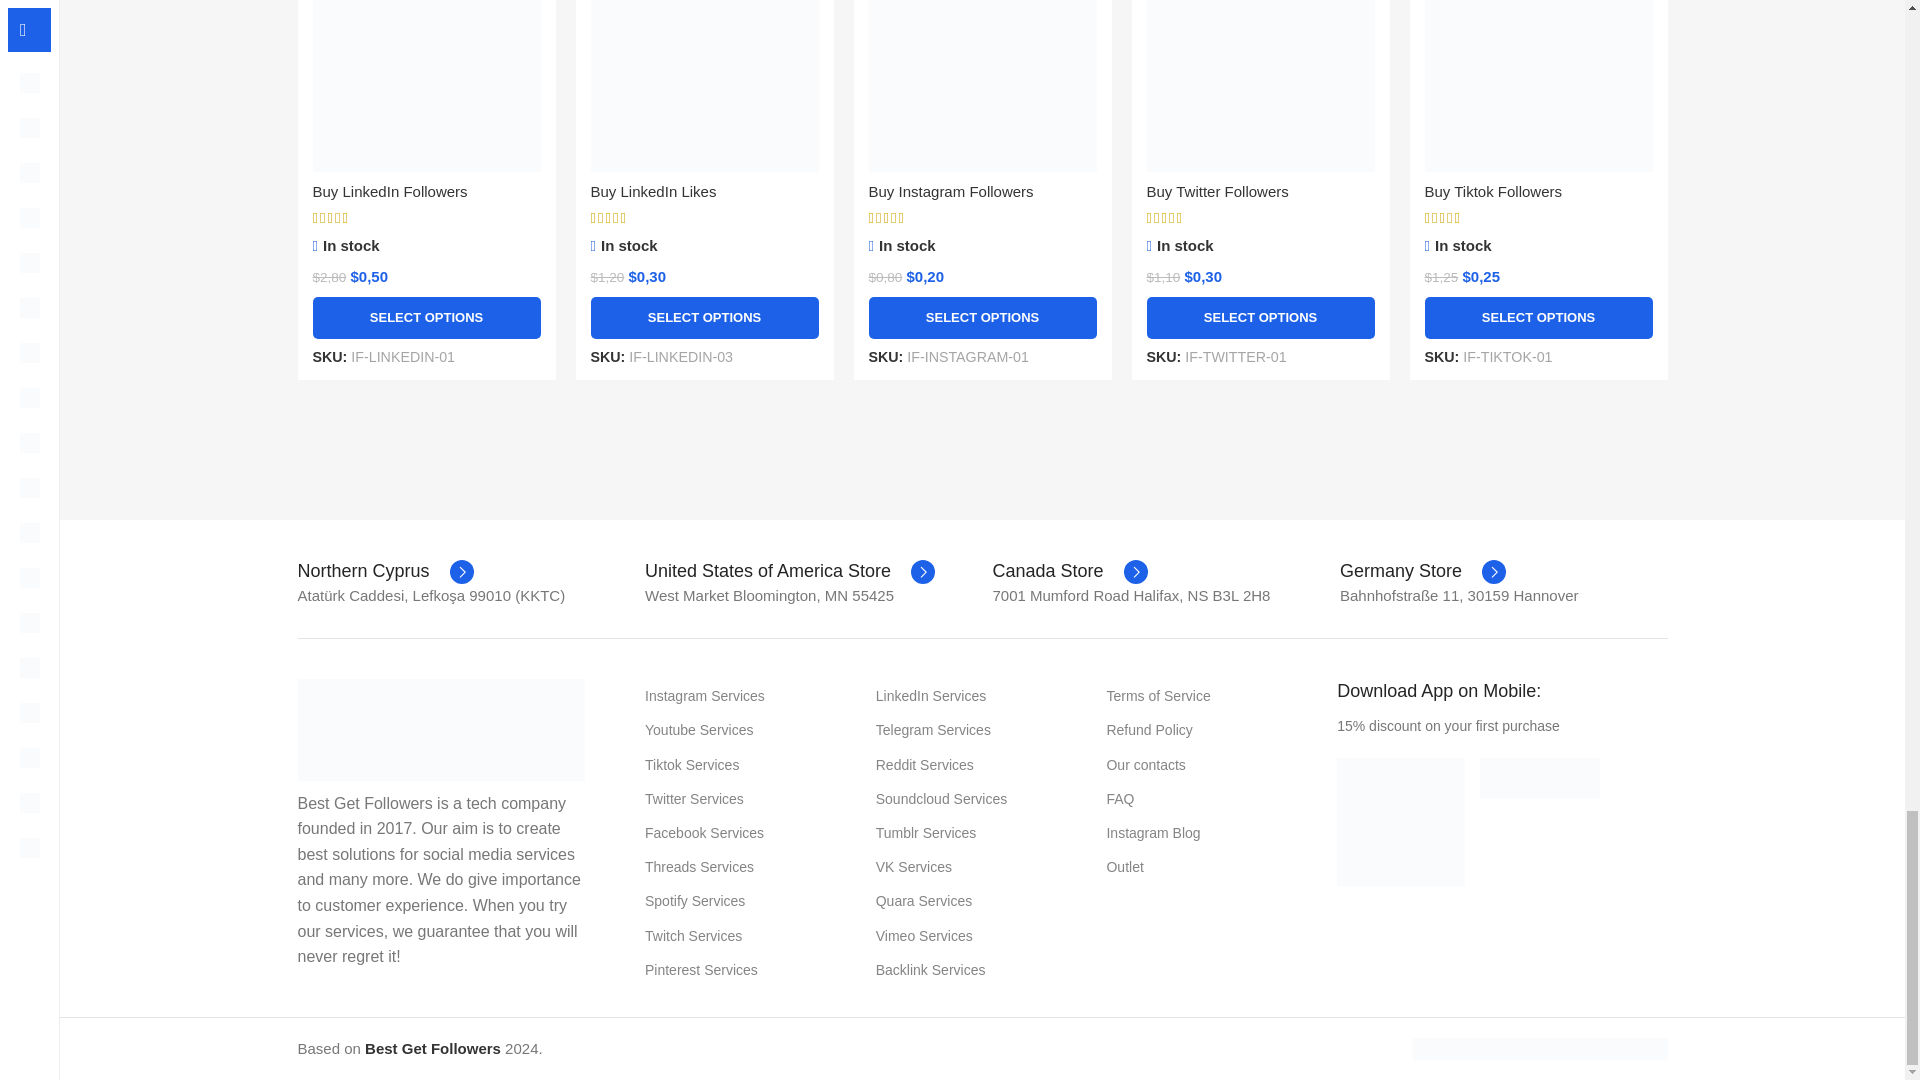 Image resolution: width=1920 pixels, height=1080 pixels. I want to click on app-store, so click(1540, 778).